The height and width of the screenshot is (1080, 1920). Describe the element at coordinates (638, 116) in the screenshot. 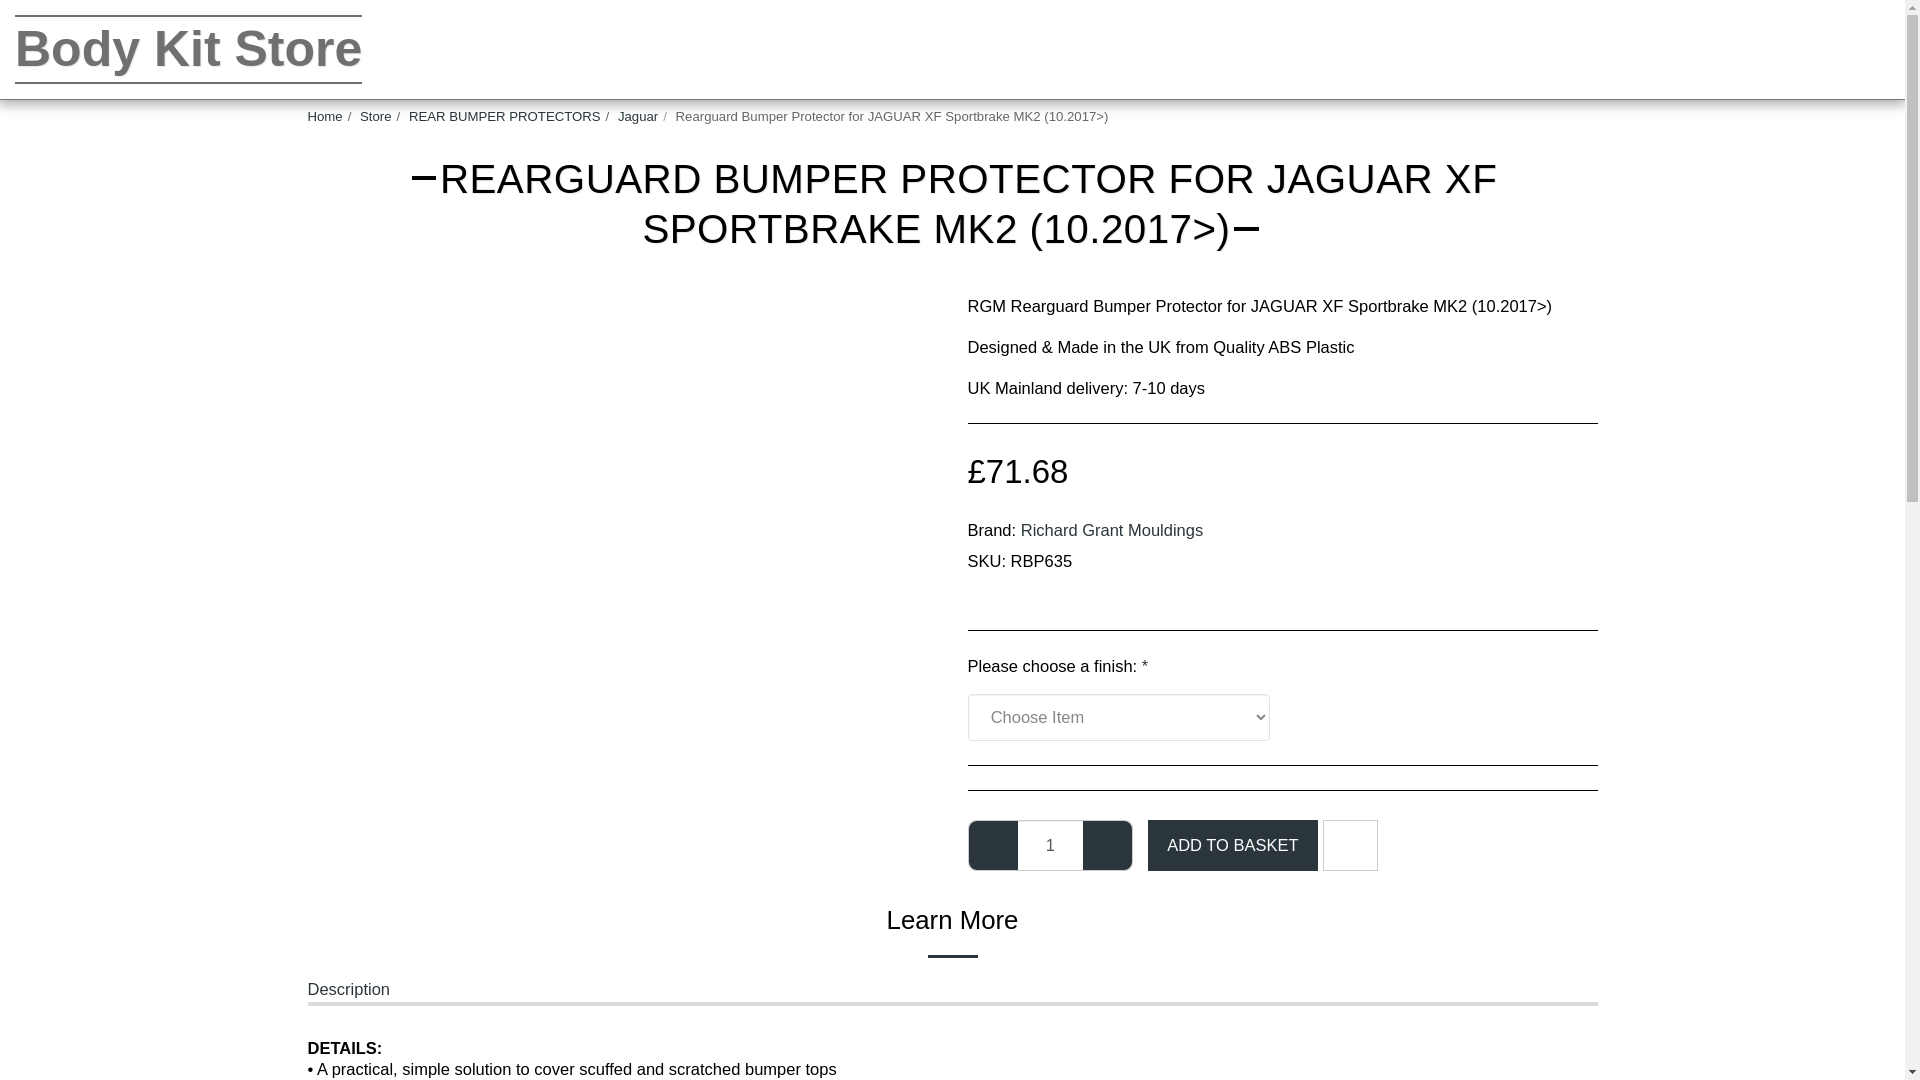

I see `Jaguar` at that location.